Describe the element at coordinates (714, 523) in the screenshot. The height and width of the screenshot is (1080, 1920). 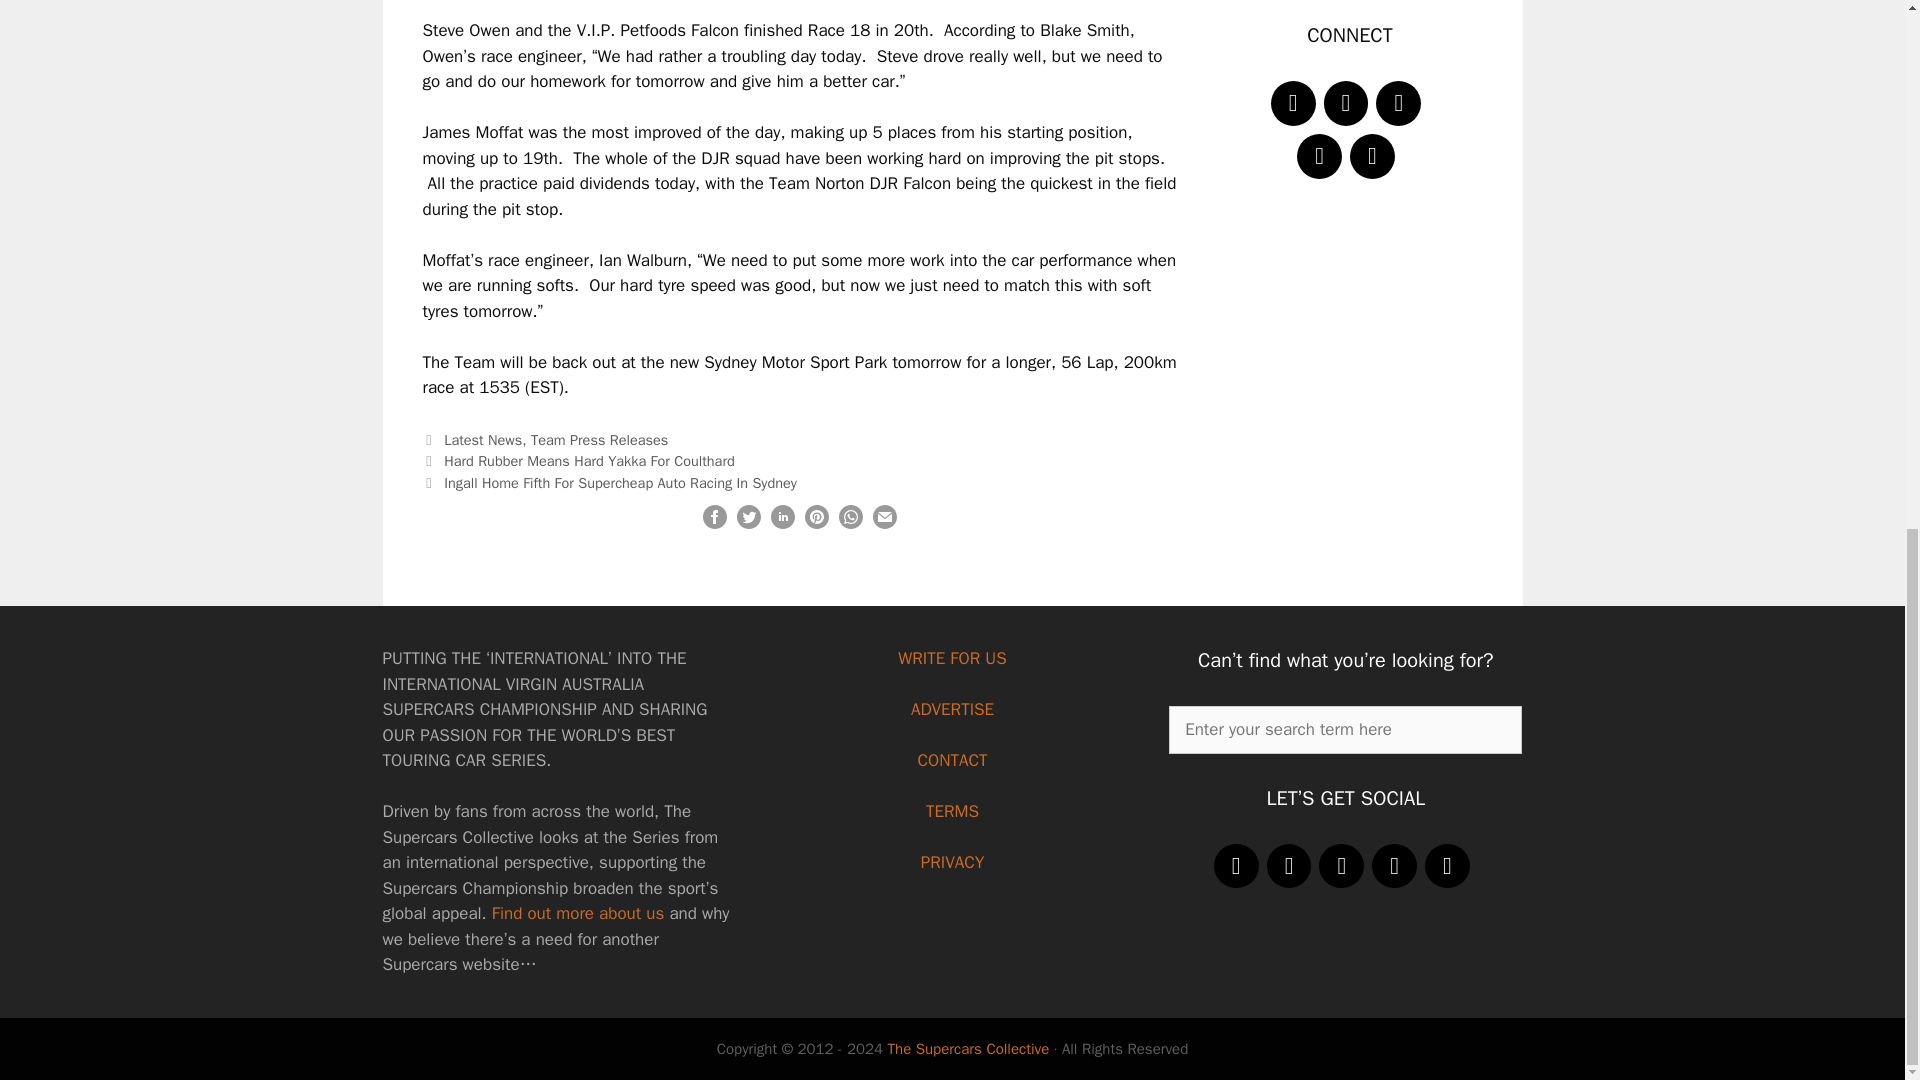
I see `Share this post!` at that location.